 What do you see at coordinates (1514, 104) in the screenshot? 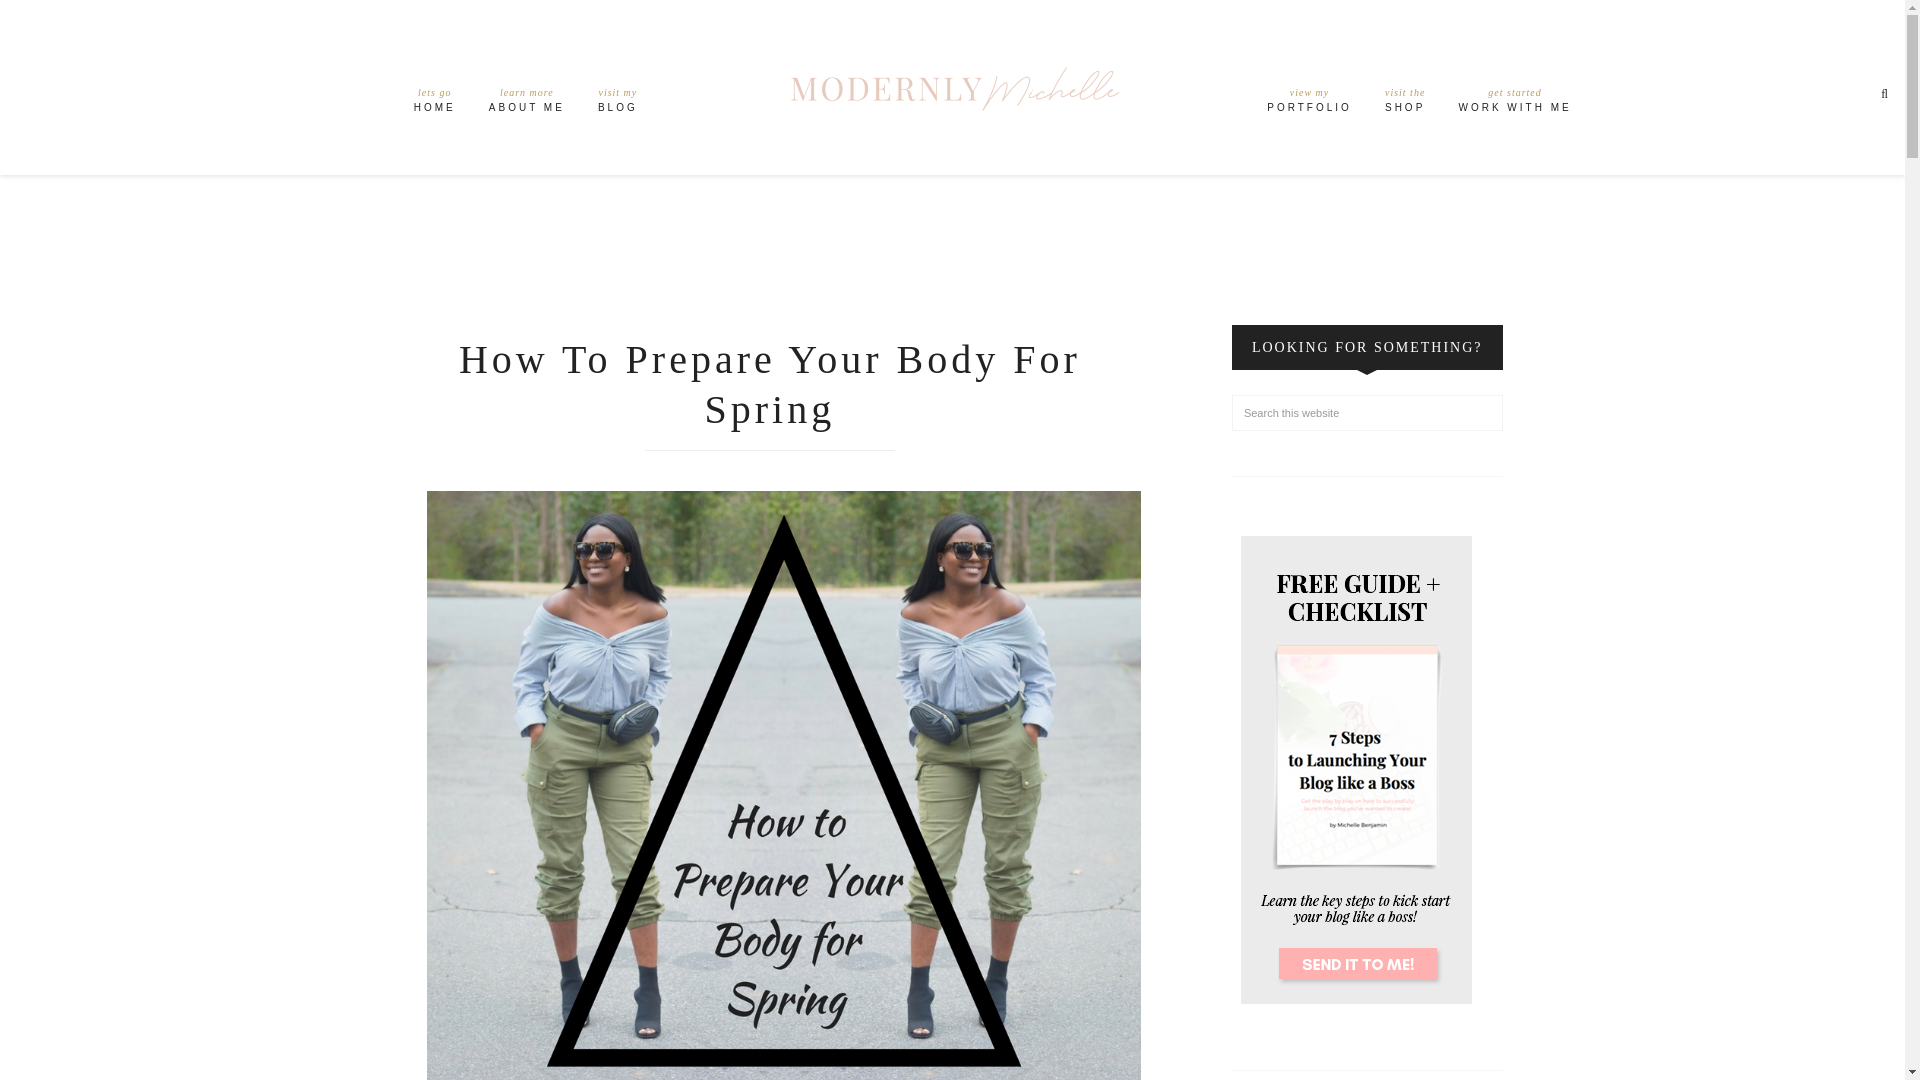
I see `Modernly Michelle` at bounding box center [1514, 104].